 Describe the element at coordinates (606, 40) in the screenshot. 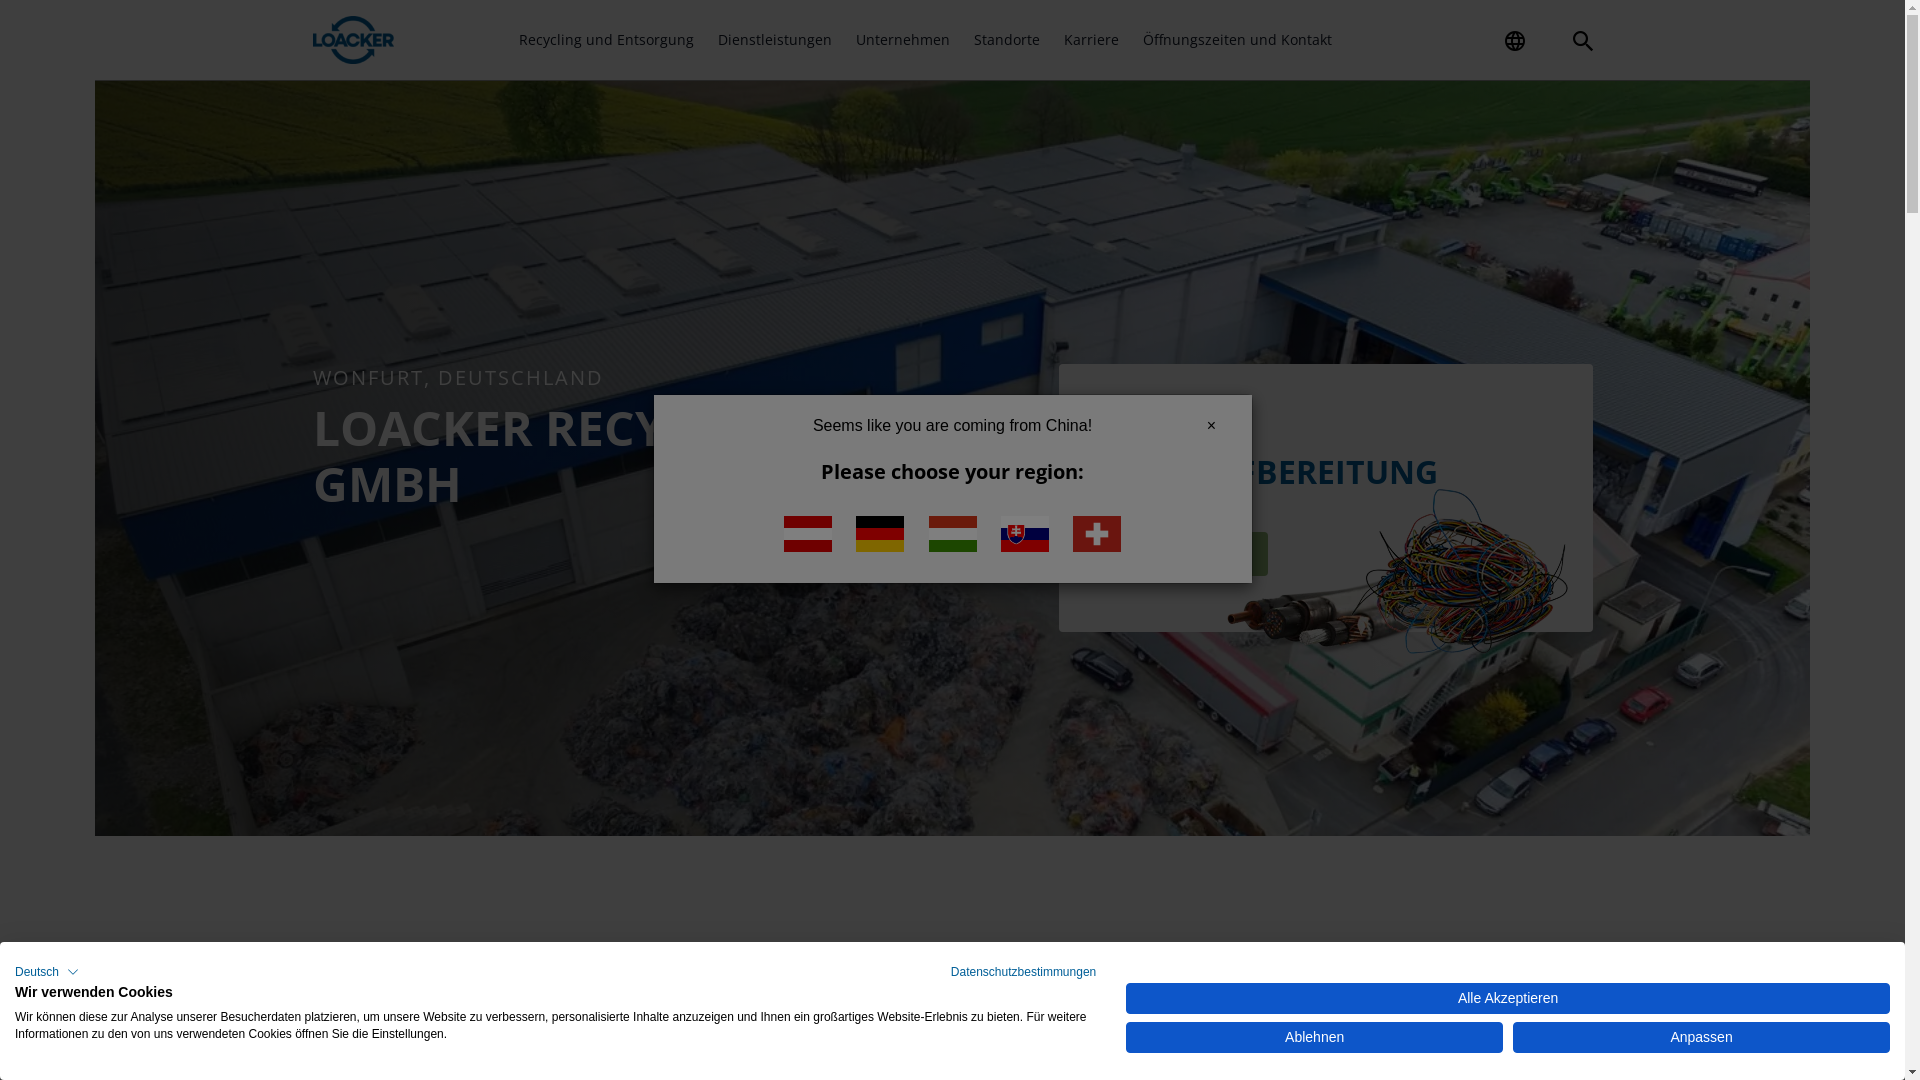

I see `Recycling und Entsorgung` at that location.